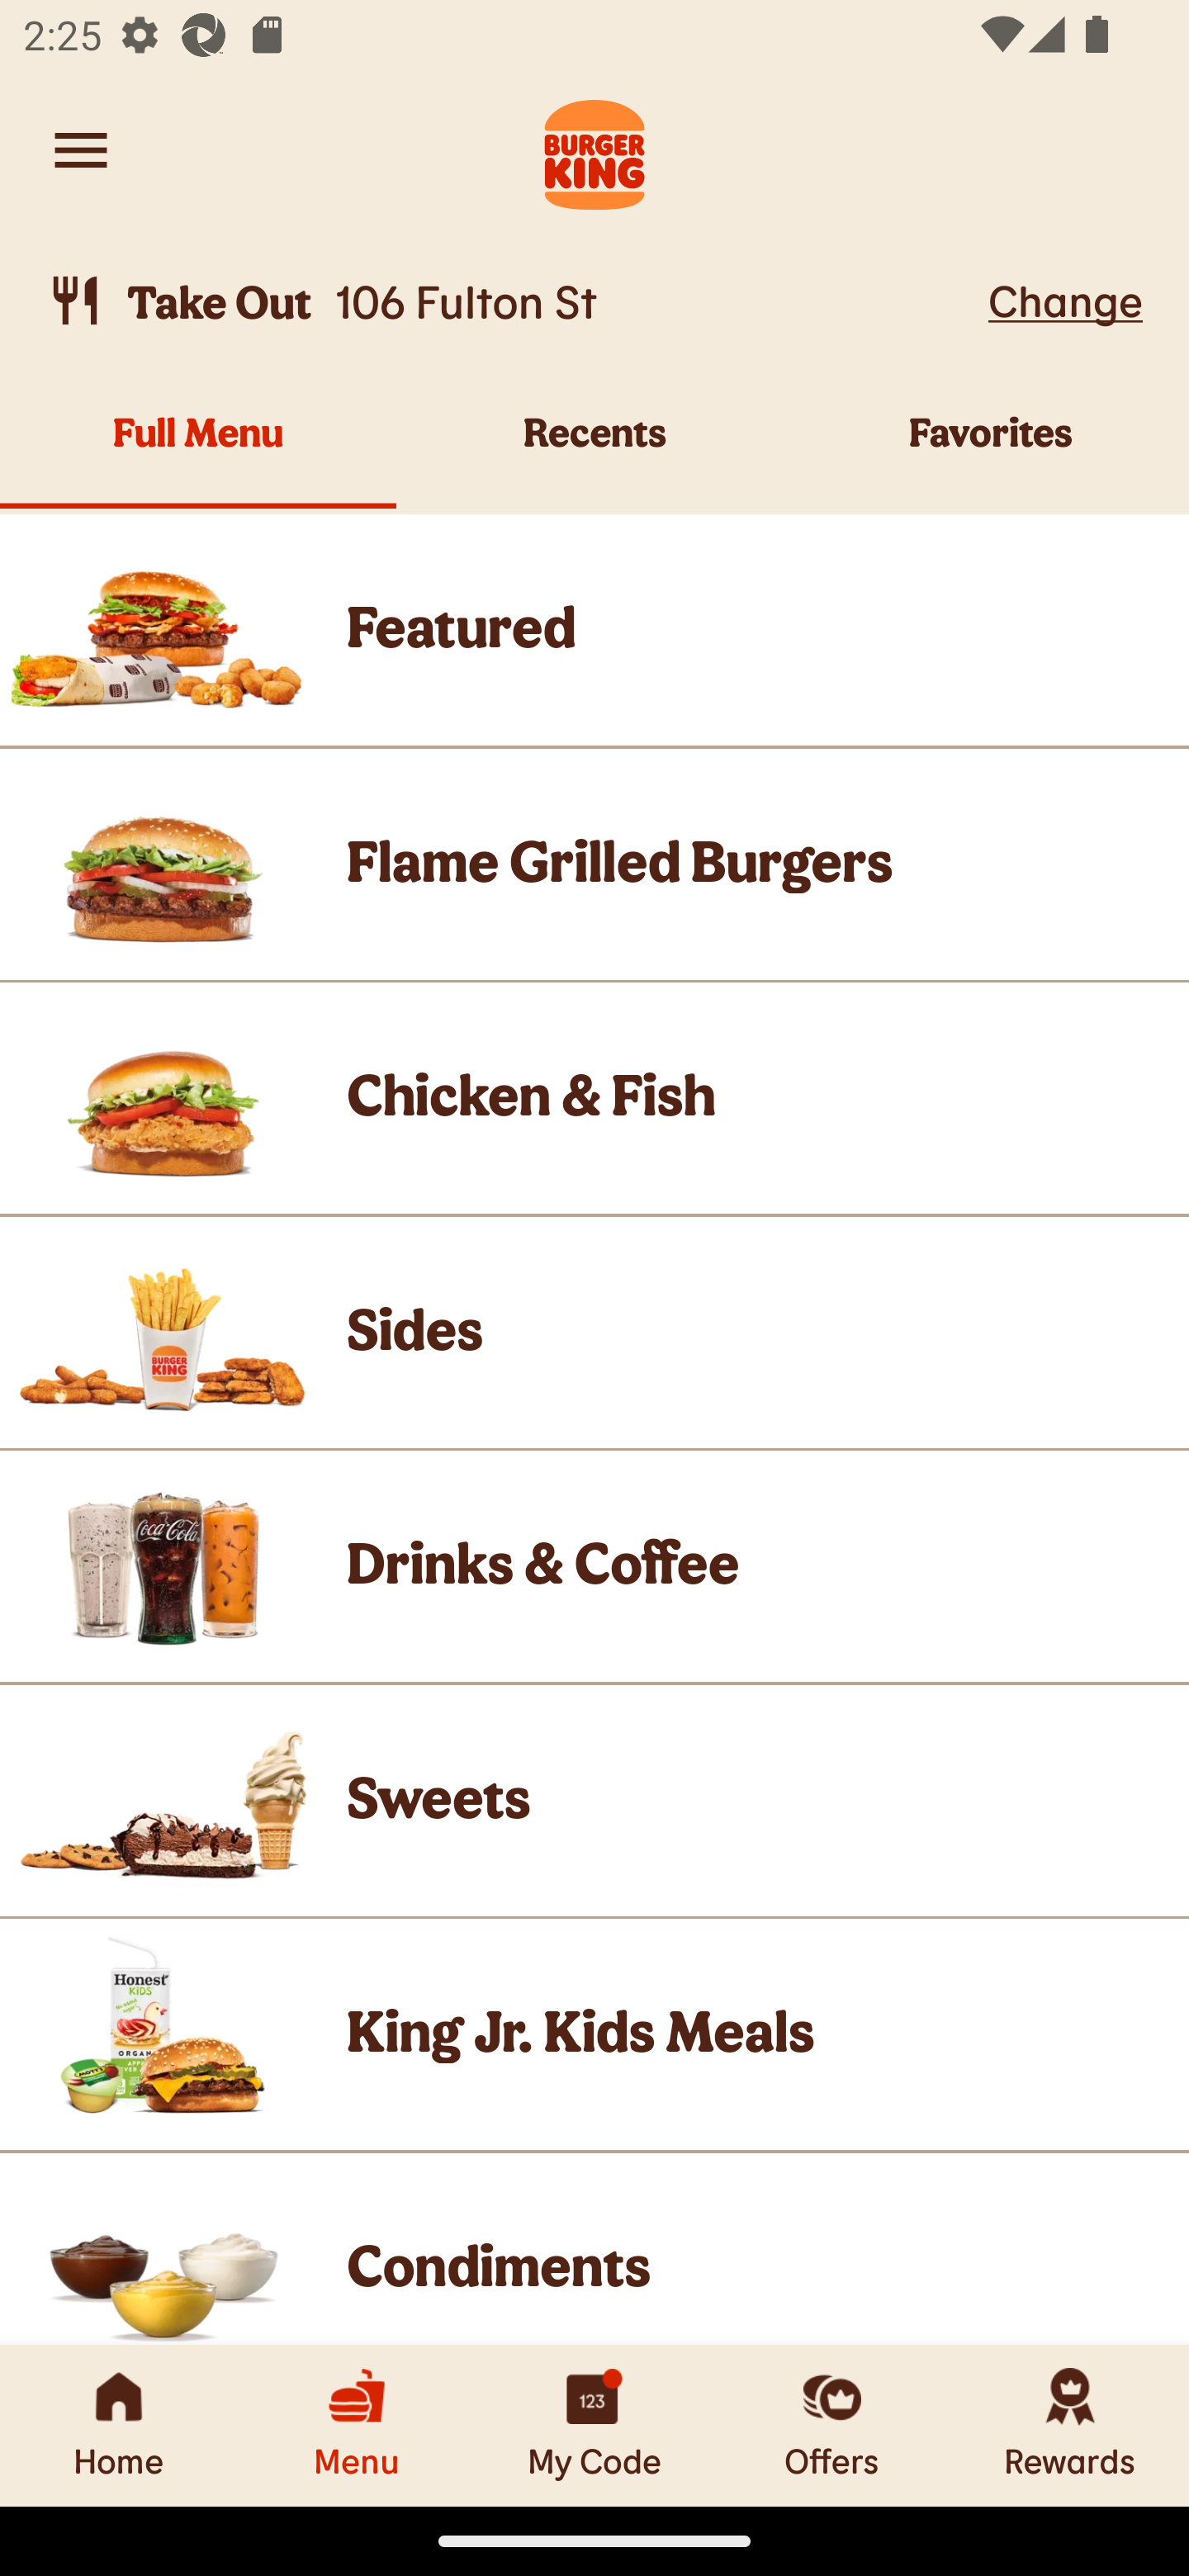  Describe the element at coordinates (594, 2425) in the screenshot. I see `My Code` at that location.